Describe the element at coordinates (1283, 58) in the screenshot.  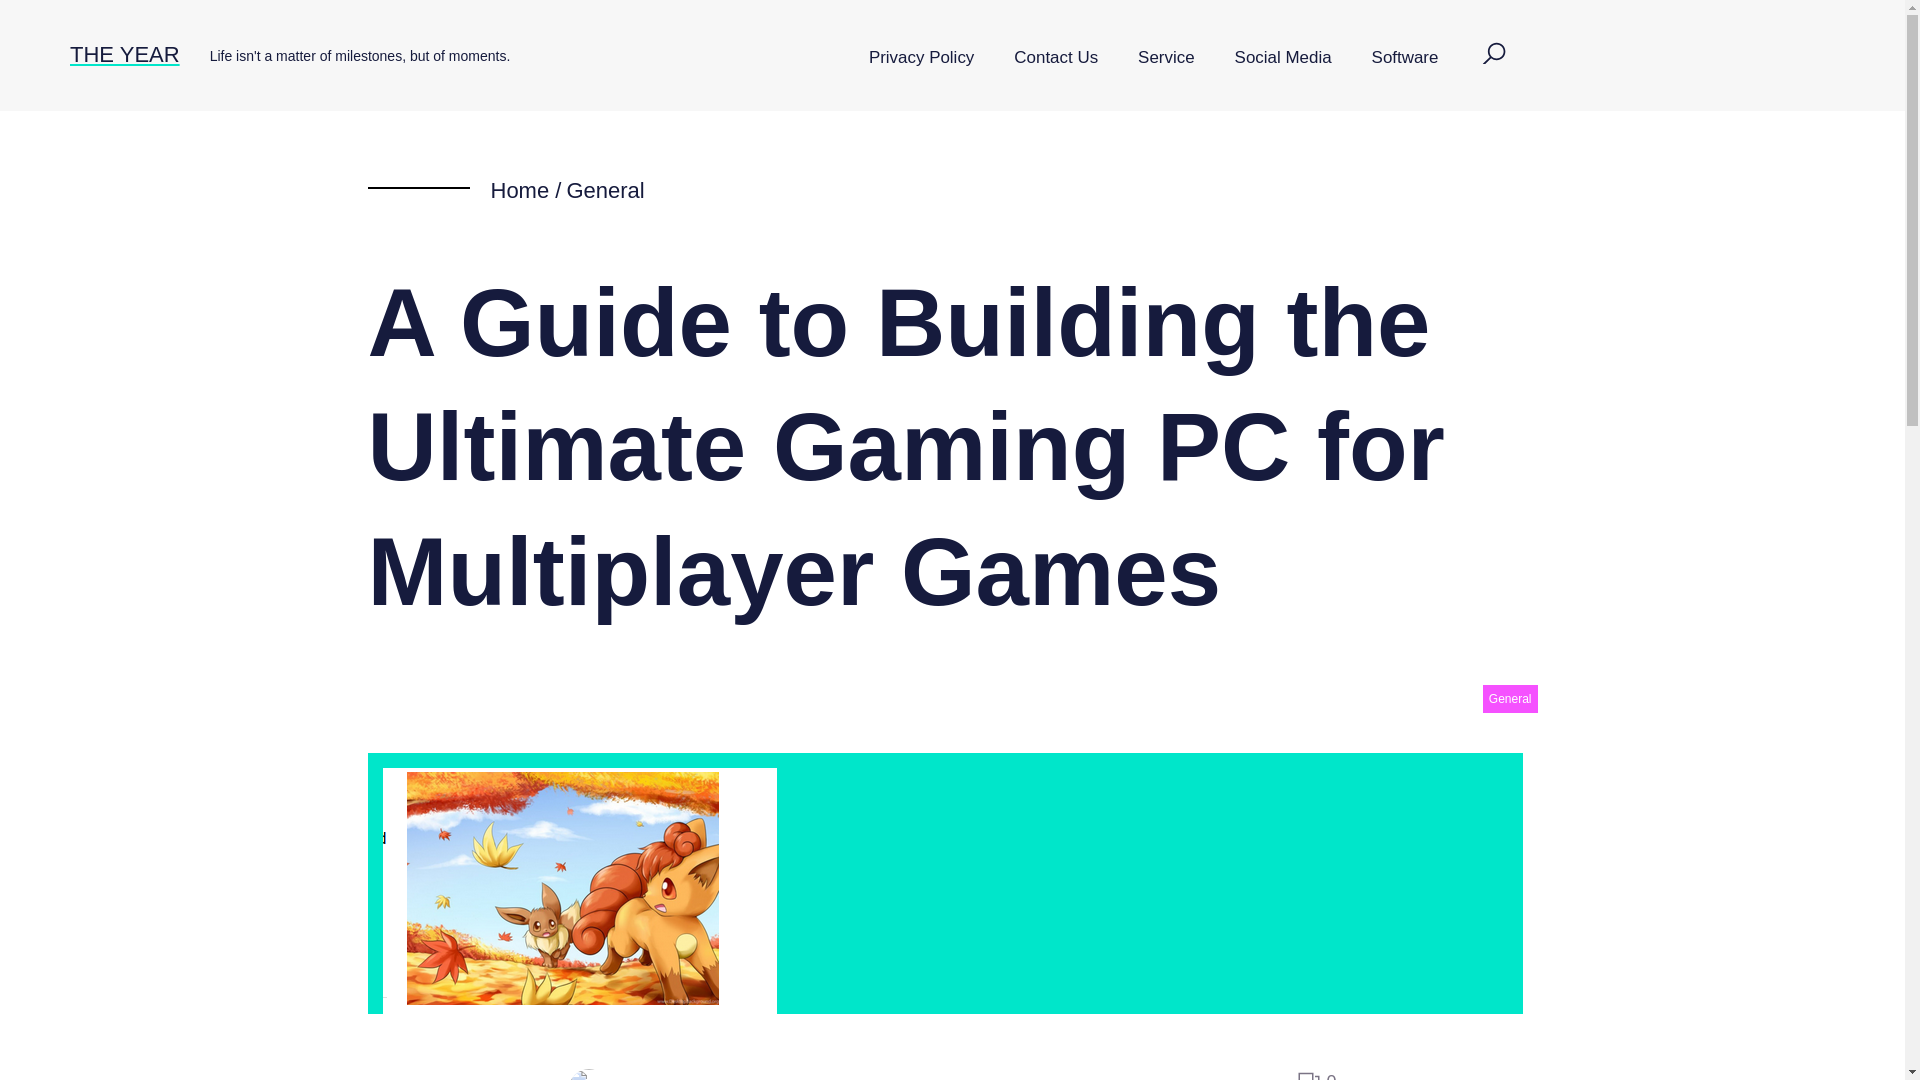
I see `Social Media` at that location.